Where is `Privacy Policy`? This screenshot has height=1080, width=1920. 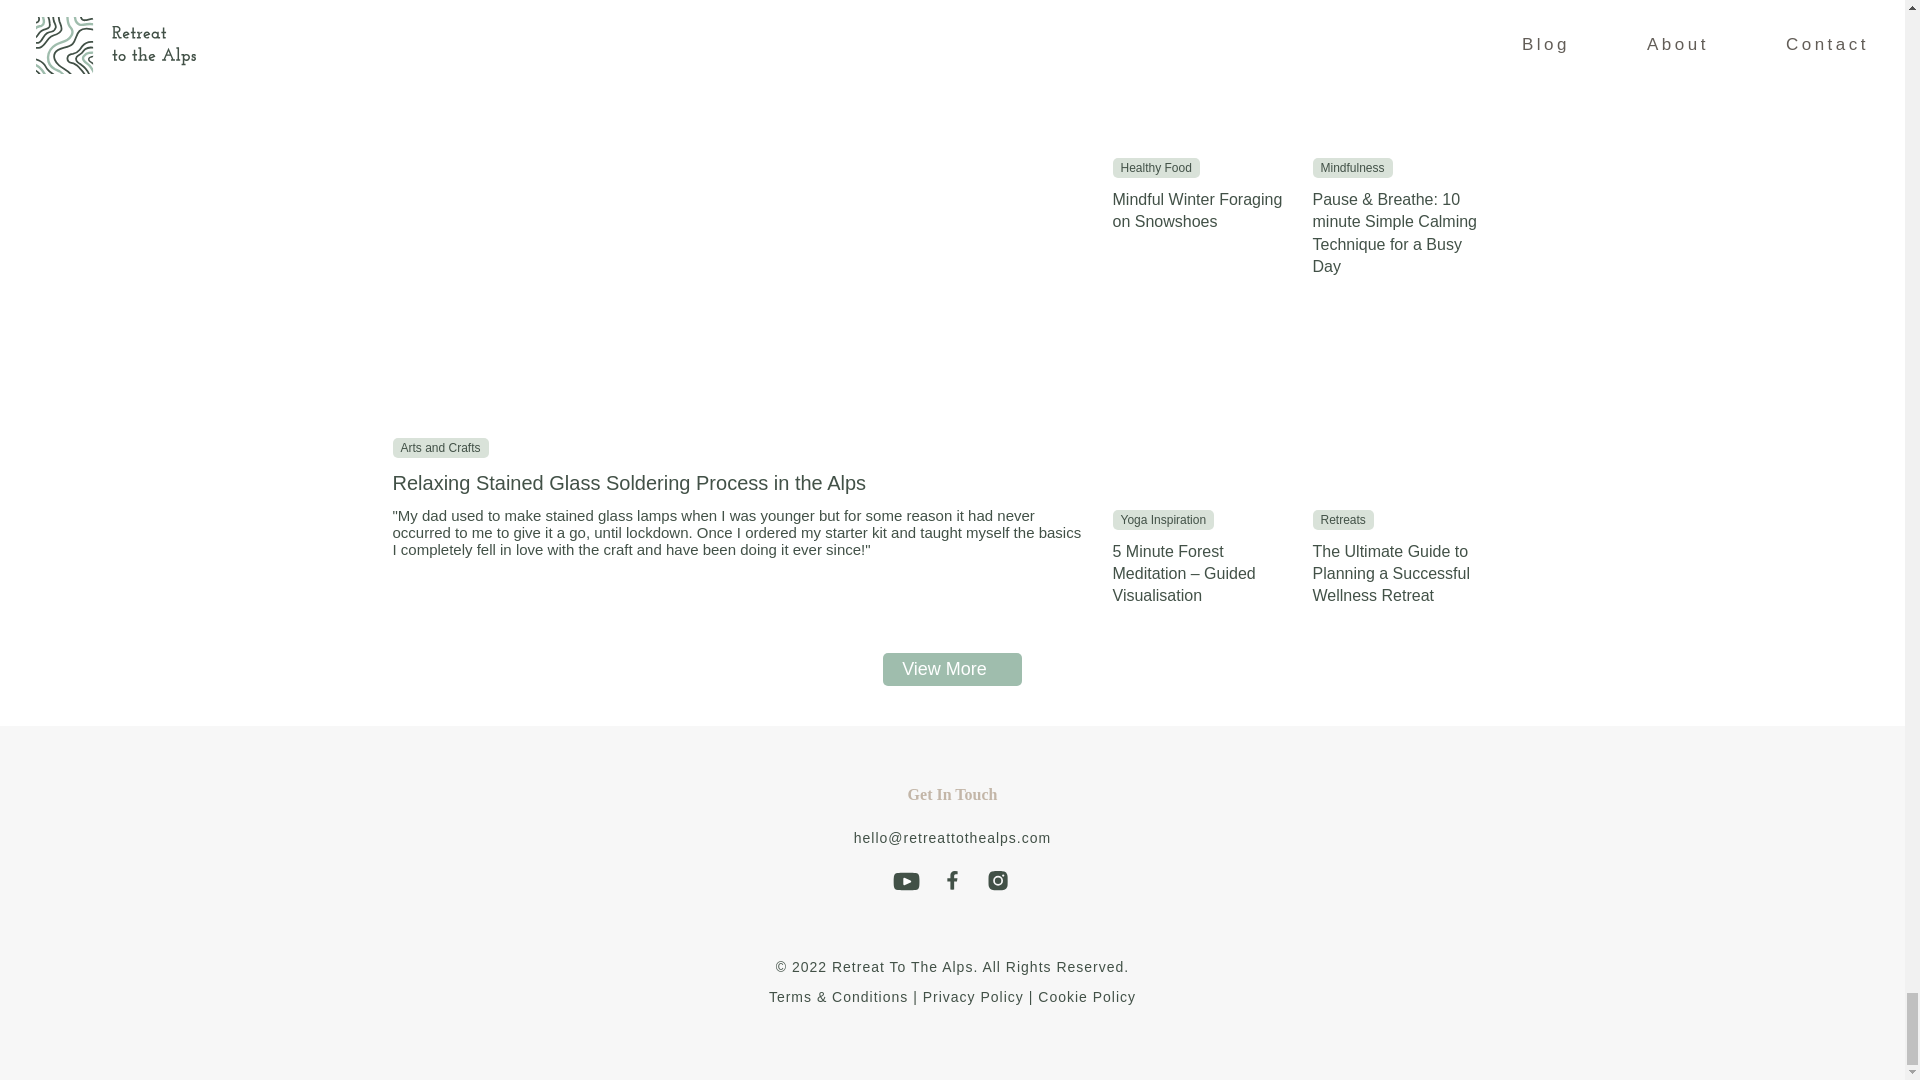
Privacy Policy is located at coordinates (973, 997).